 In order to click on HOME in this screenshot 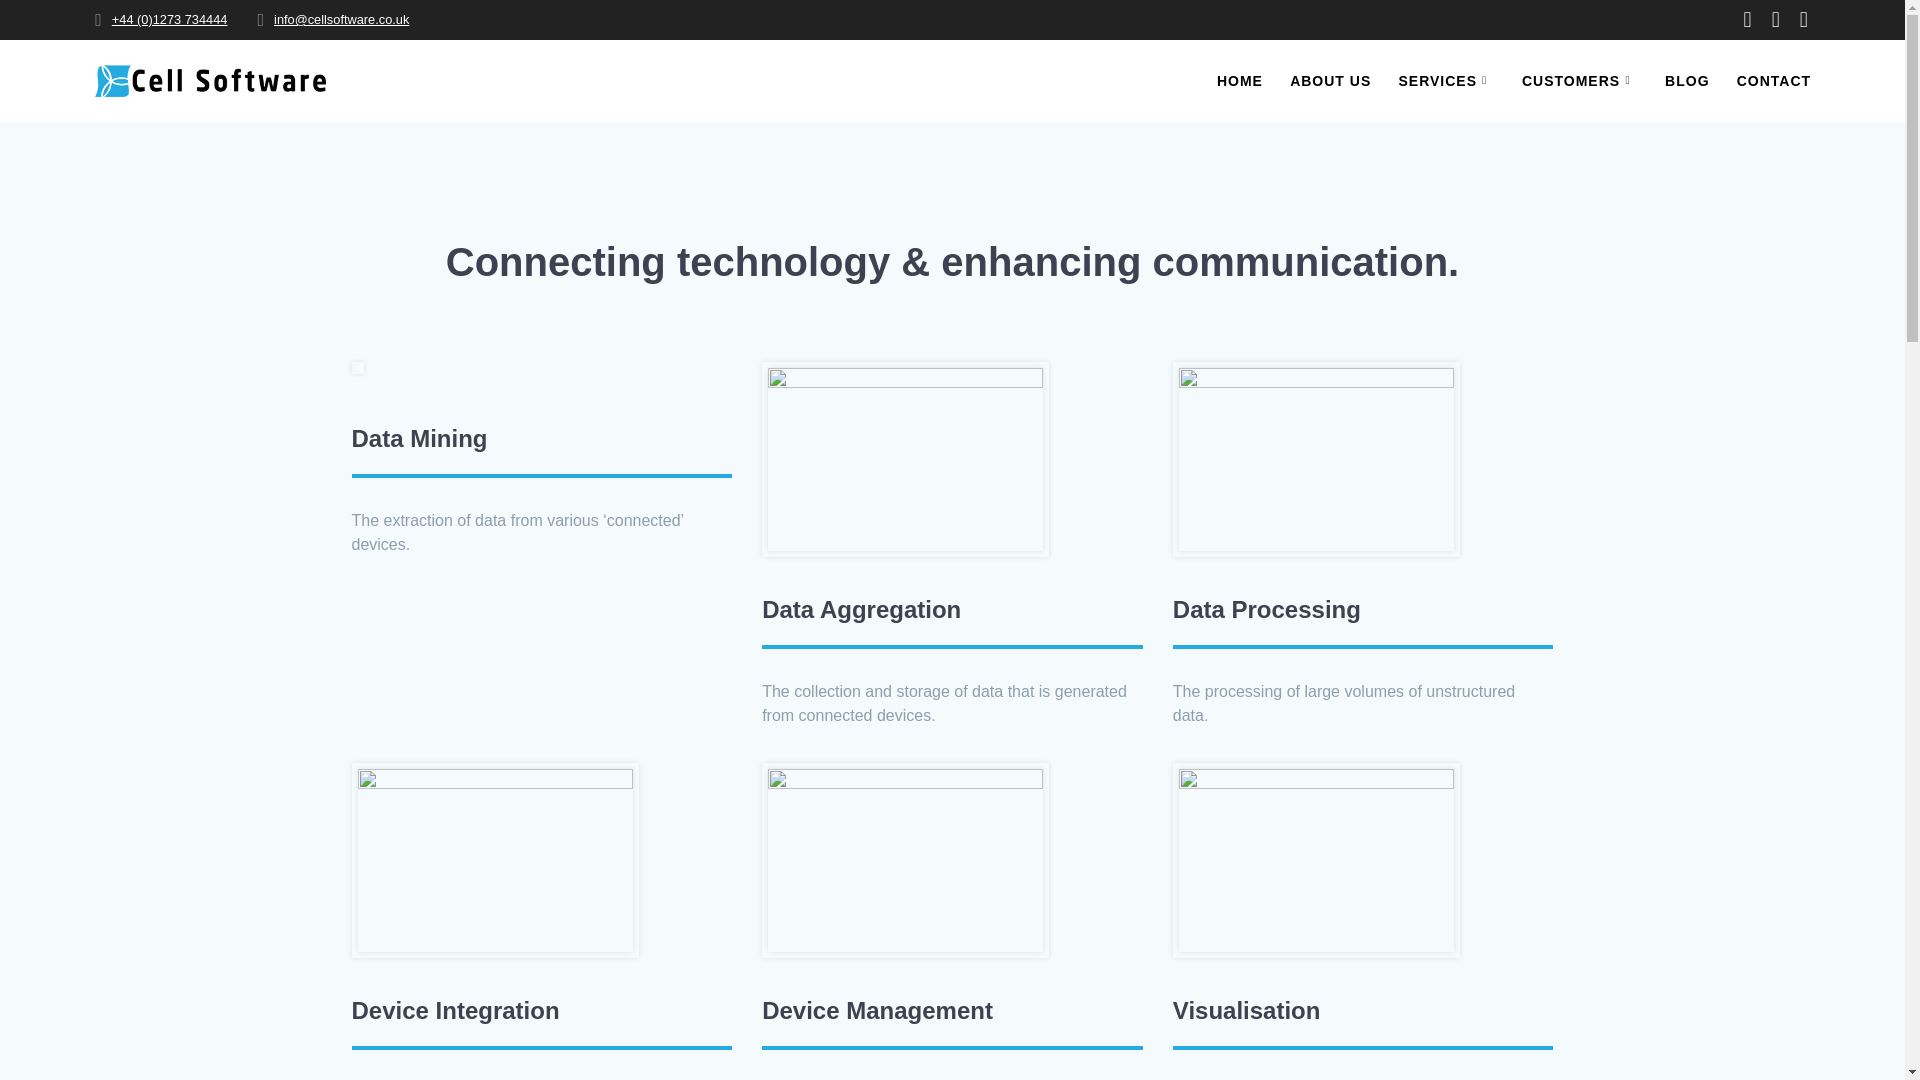, I will do `click(1240, 80)`.